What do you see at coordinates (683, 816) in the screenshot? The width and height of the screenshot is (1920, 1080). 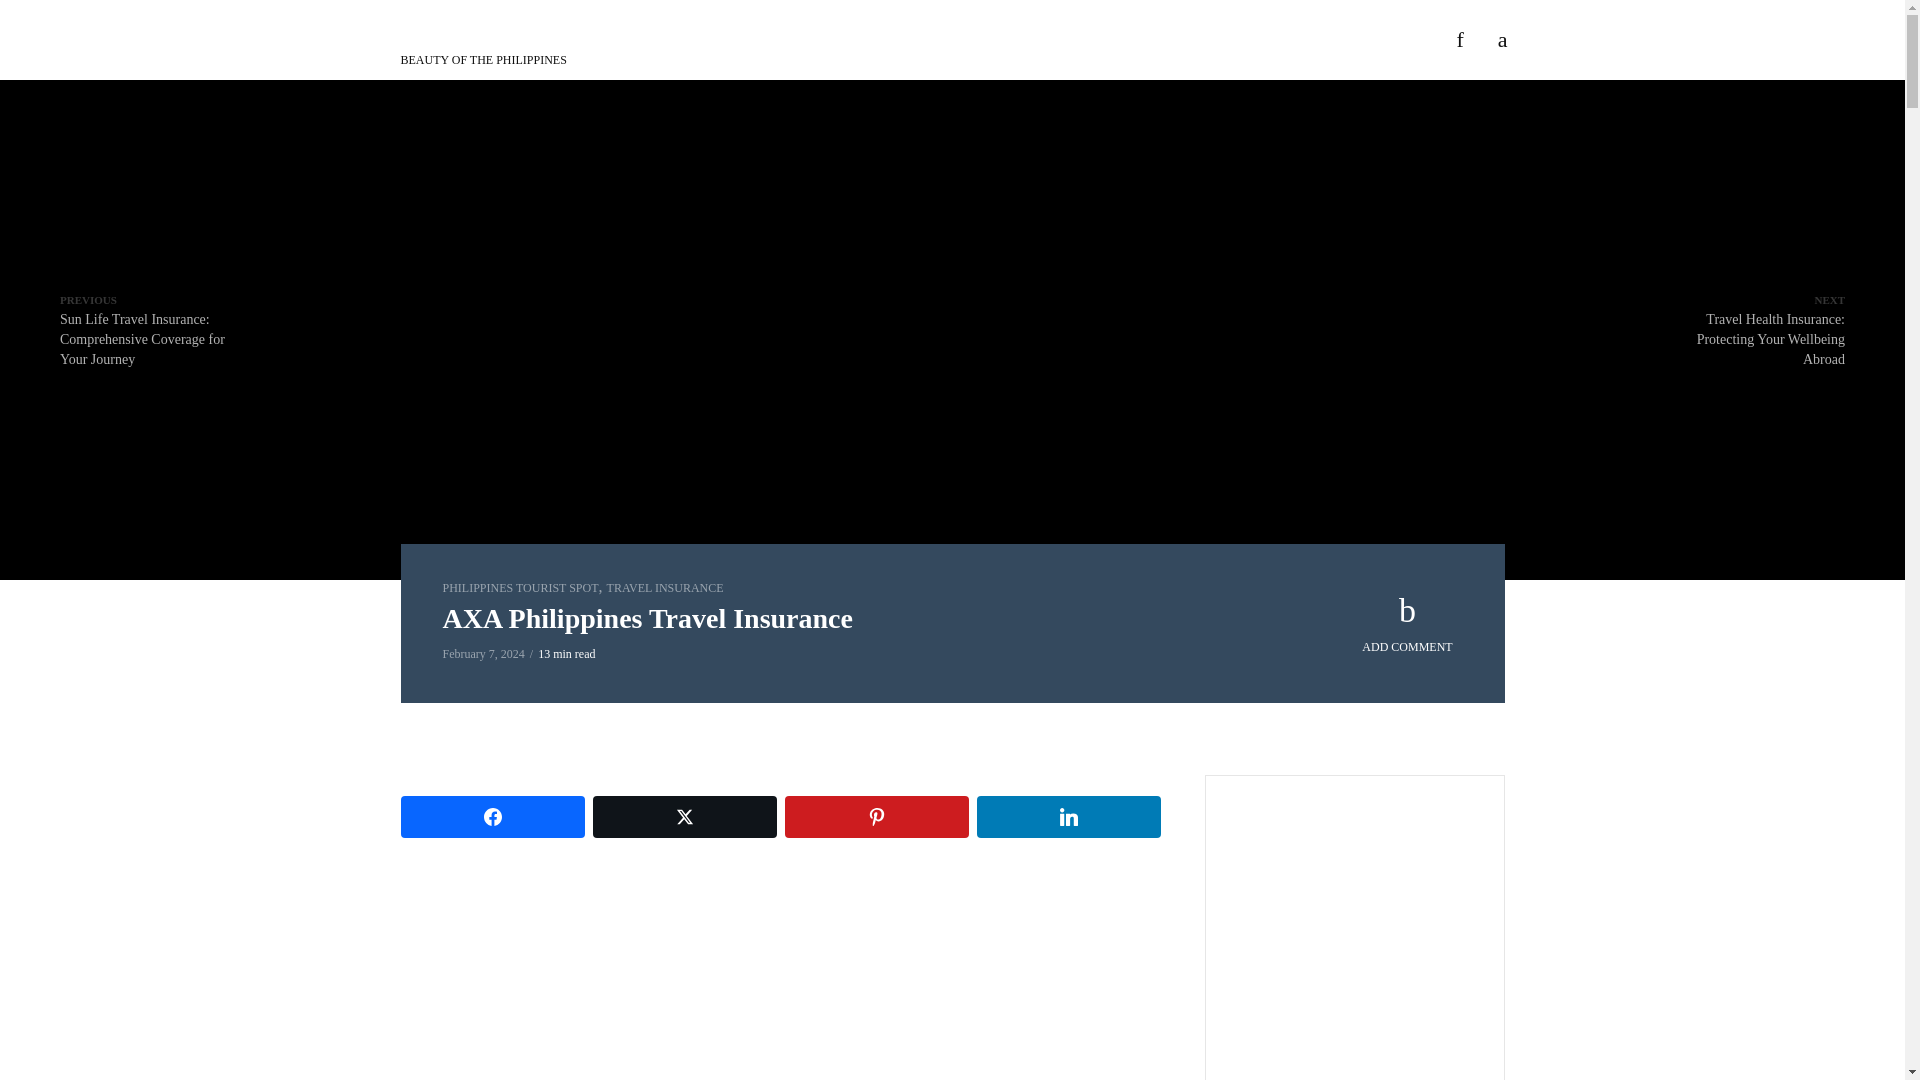 I see `Share on Twitter` at bounding box center [683, 816].